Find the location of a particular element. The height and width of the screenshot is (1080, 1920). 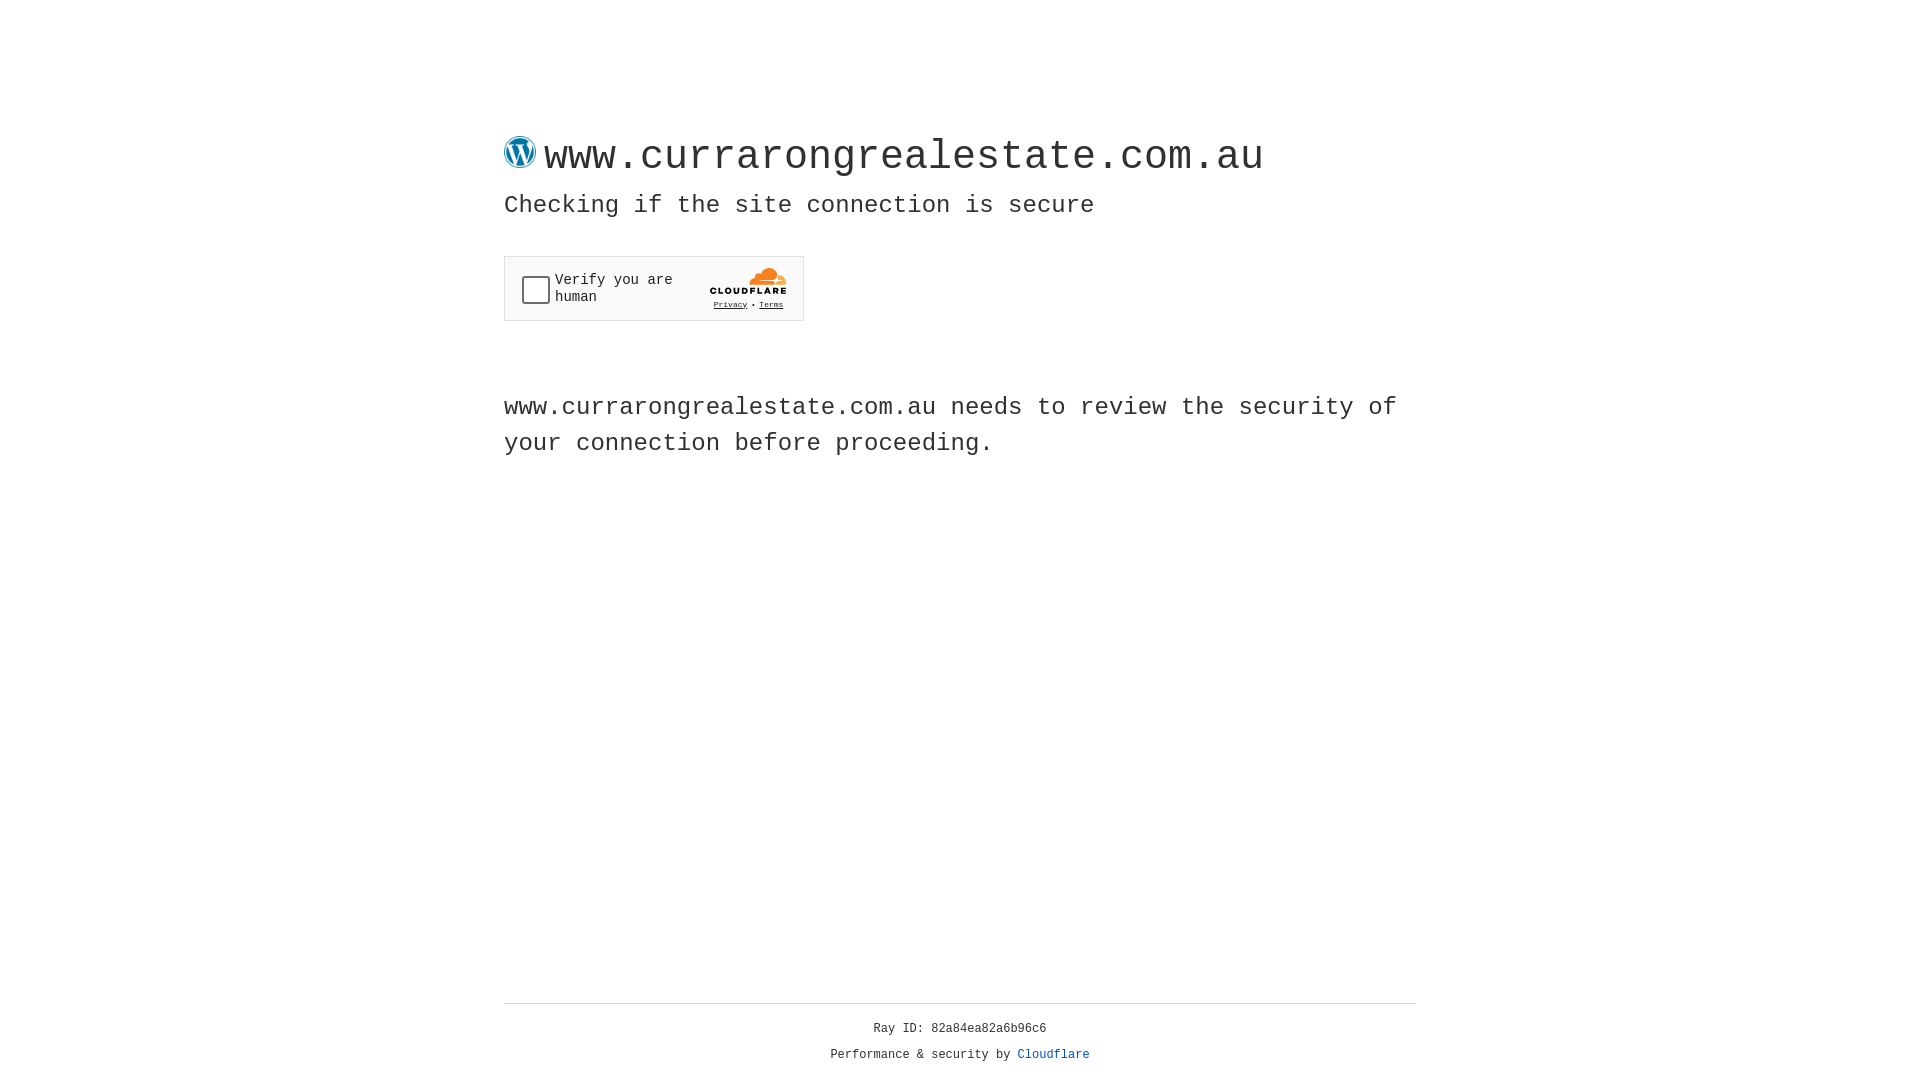

Widget containing a Cloudflare security challenge is located at coordinates (654, 288).